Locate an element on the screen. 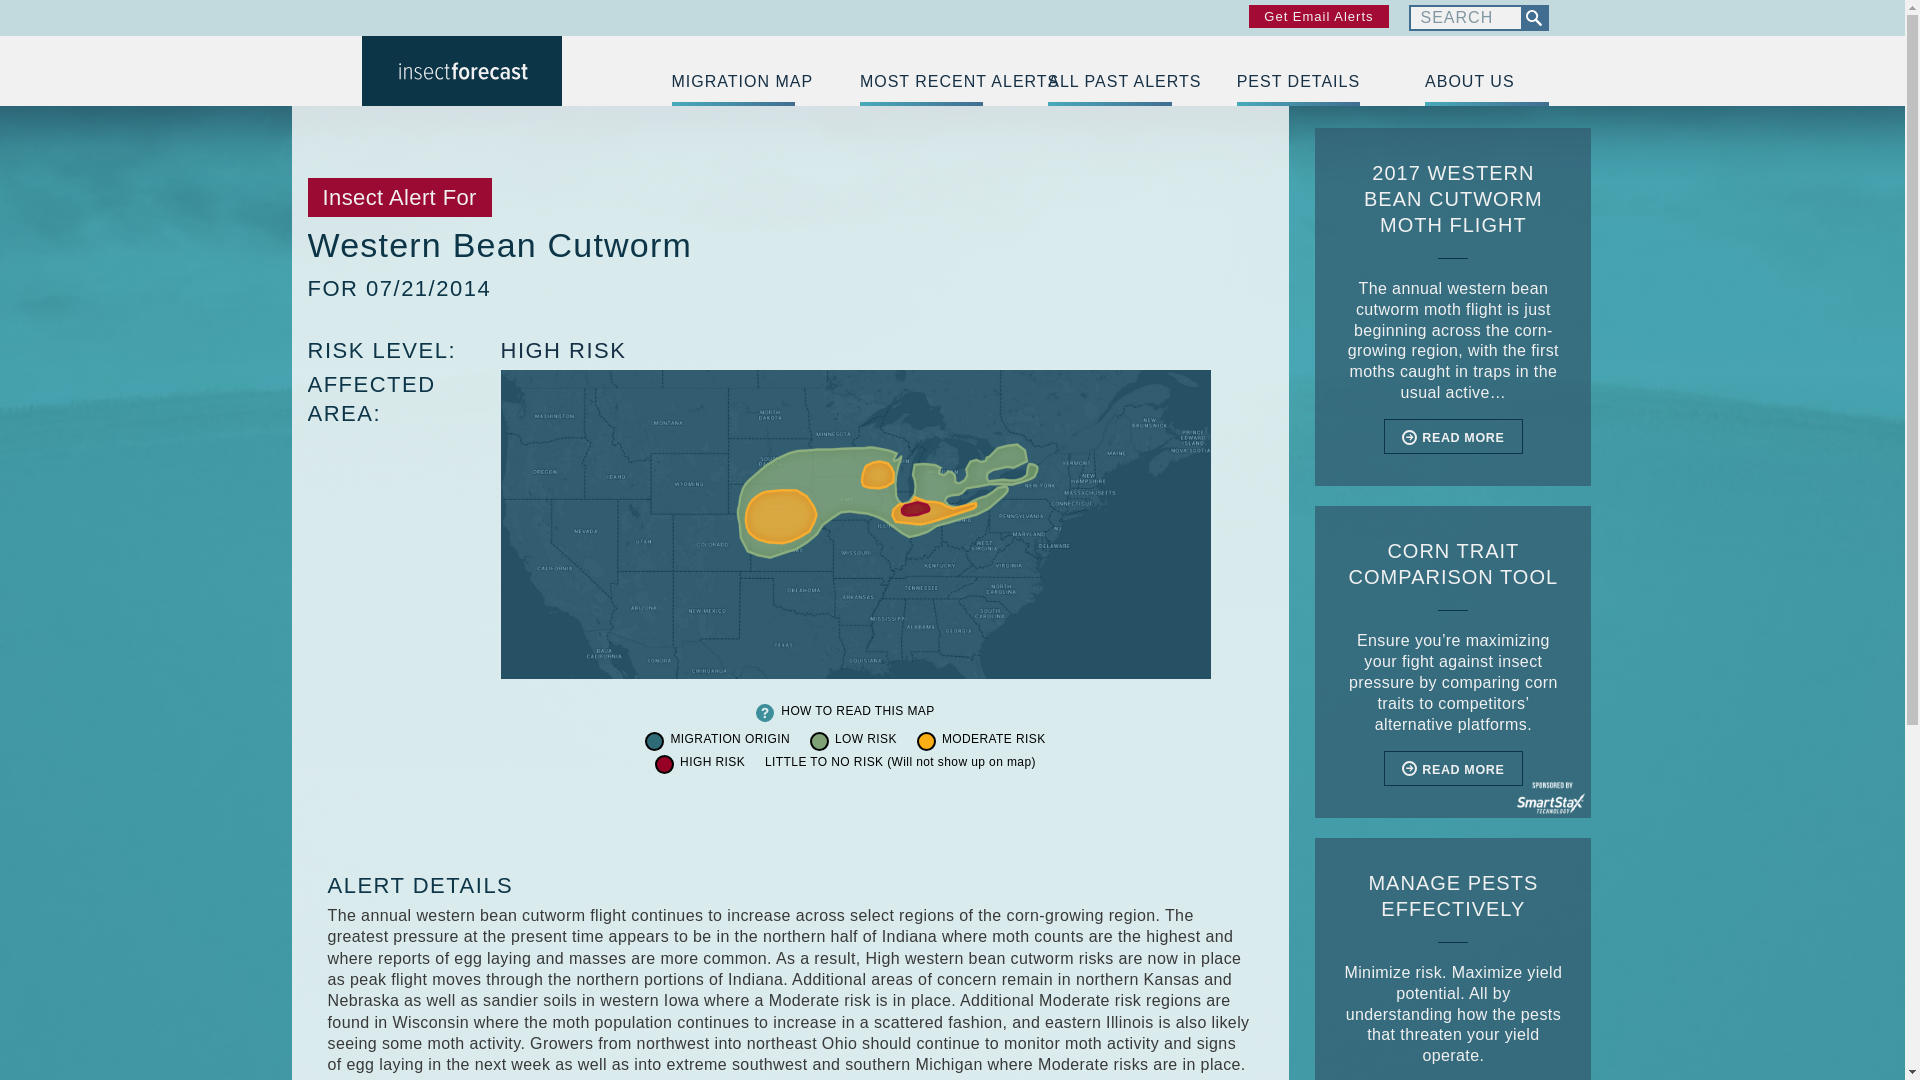 Image resolution: width=1920 pixels, height=1080 pixels. MIGRATION ORIGIN is located at coordinates (730, 740).